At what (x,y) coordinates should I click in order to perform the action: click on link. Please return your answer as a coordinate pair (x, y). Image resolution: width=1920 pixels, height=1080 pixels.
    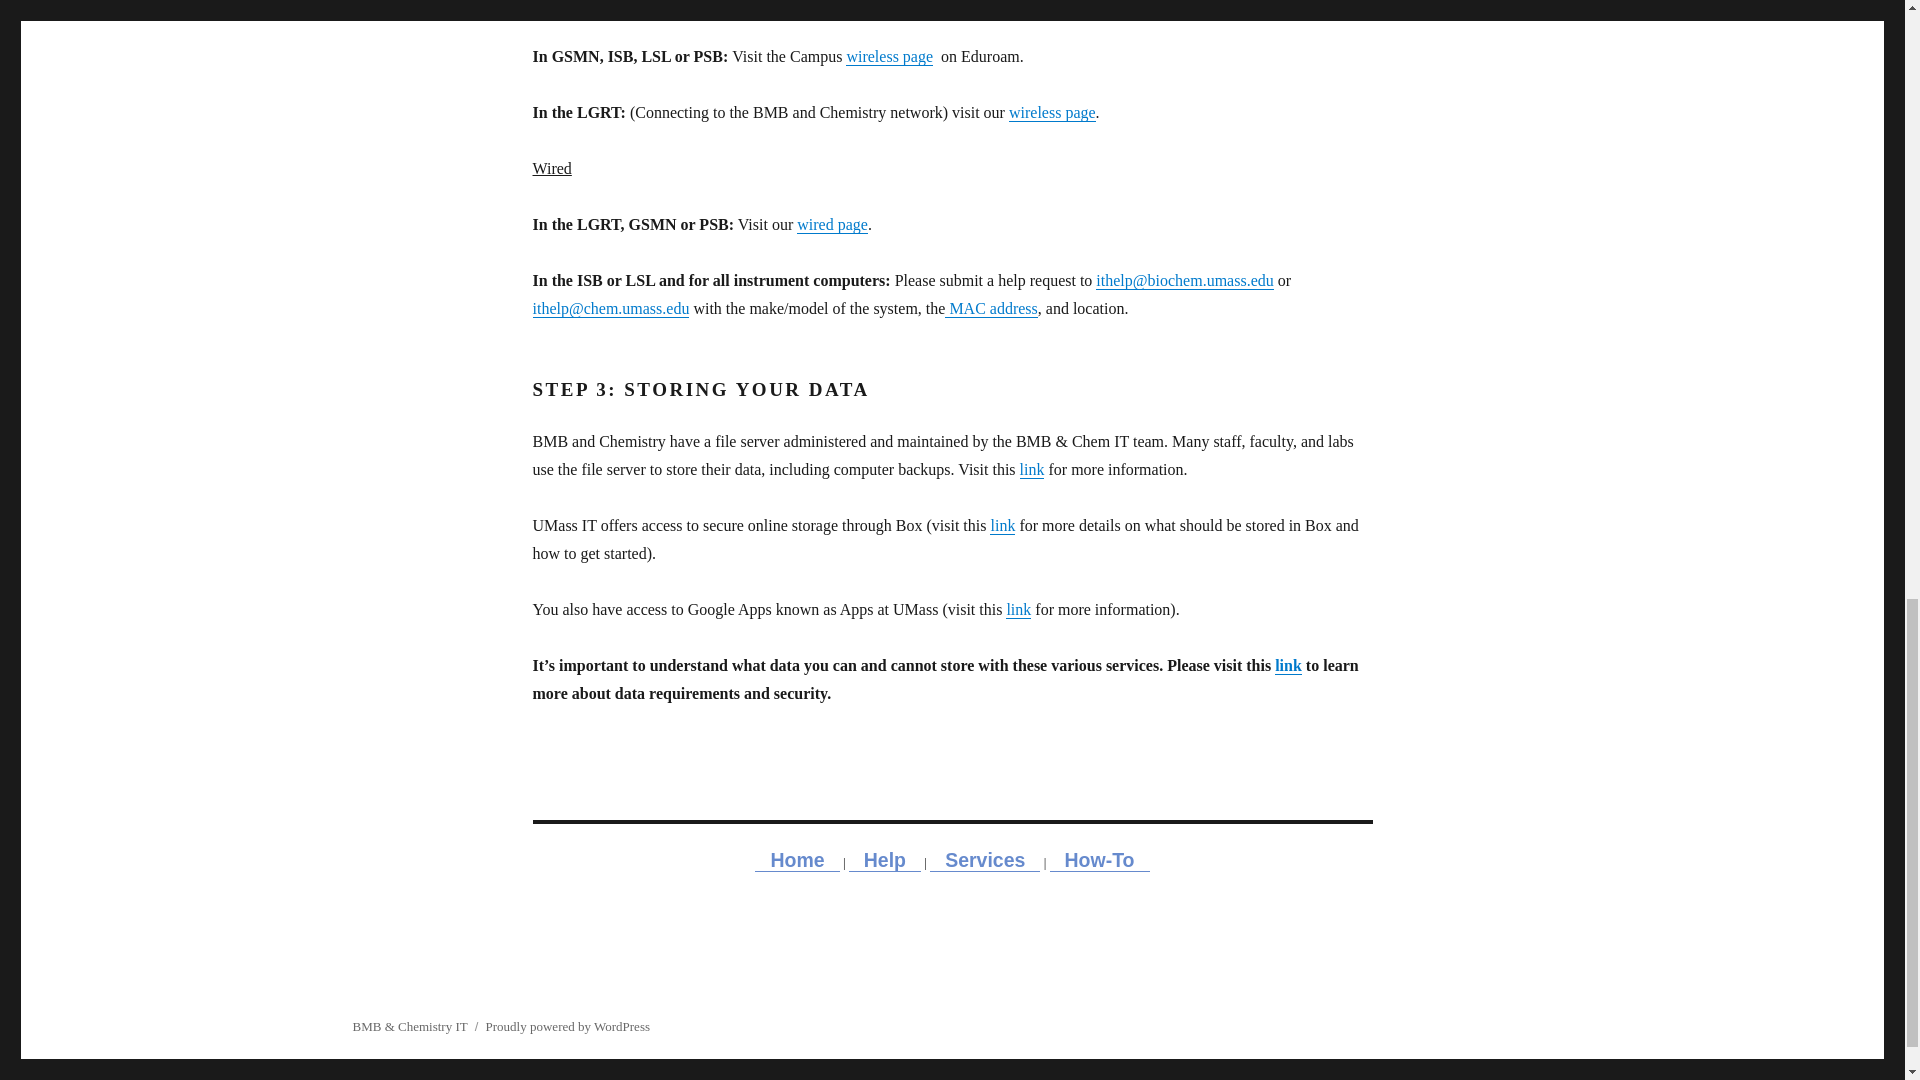
    Looking at the image, I should click on (1002, 525).